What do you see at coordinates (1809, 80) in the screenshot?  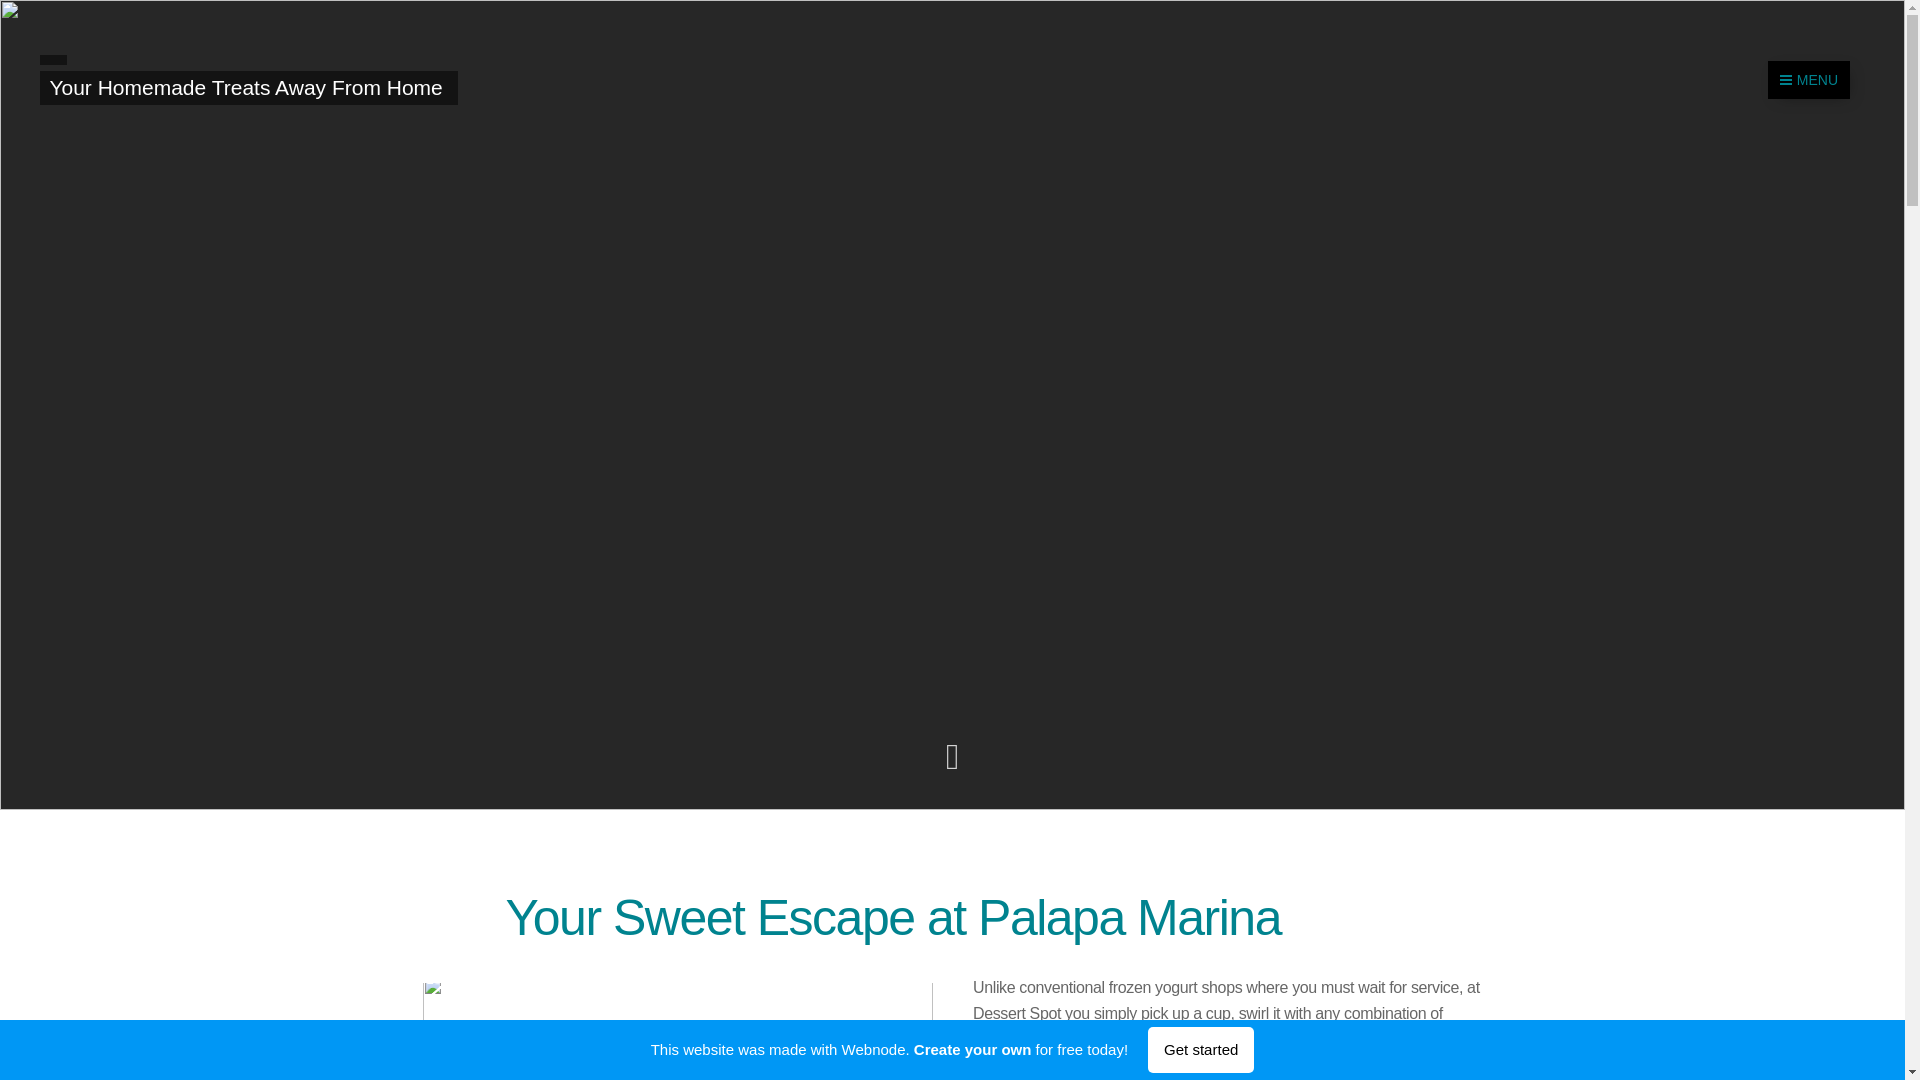 I see `MENU` at bounding box center [1809, 80].